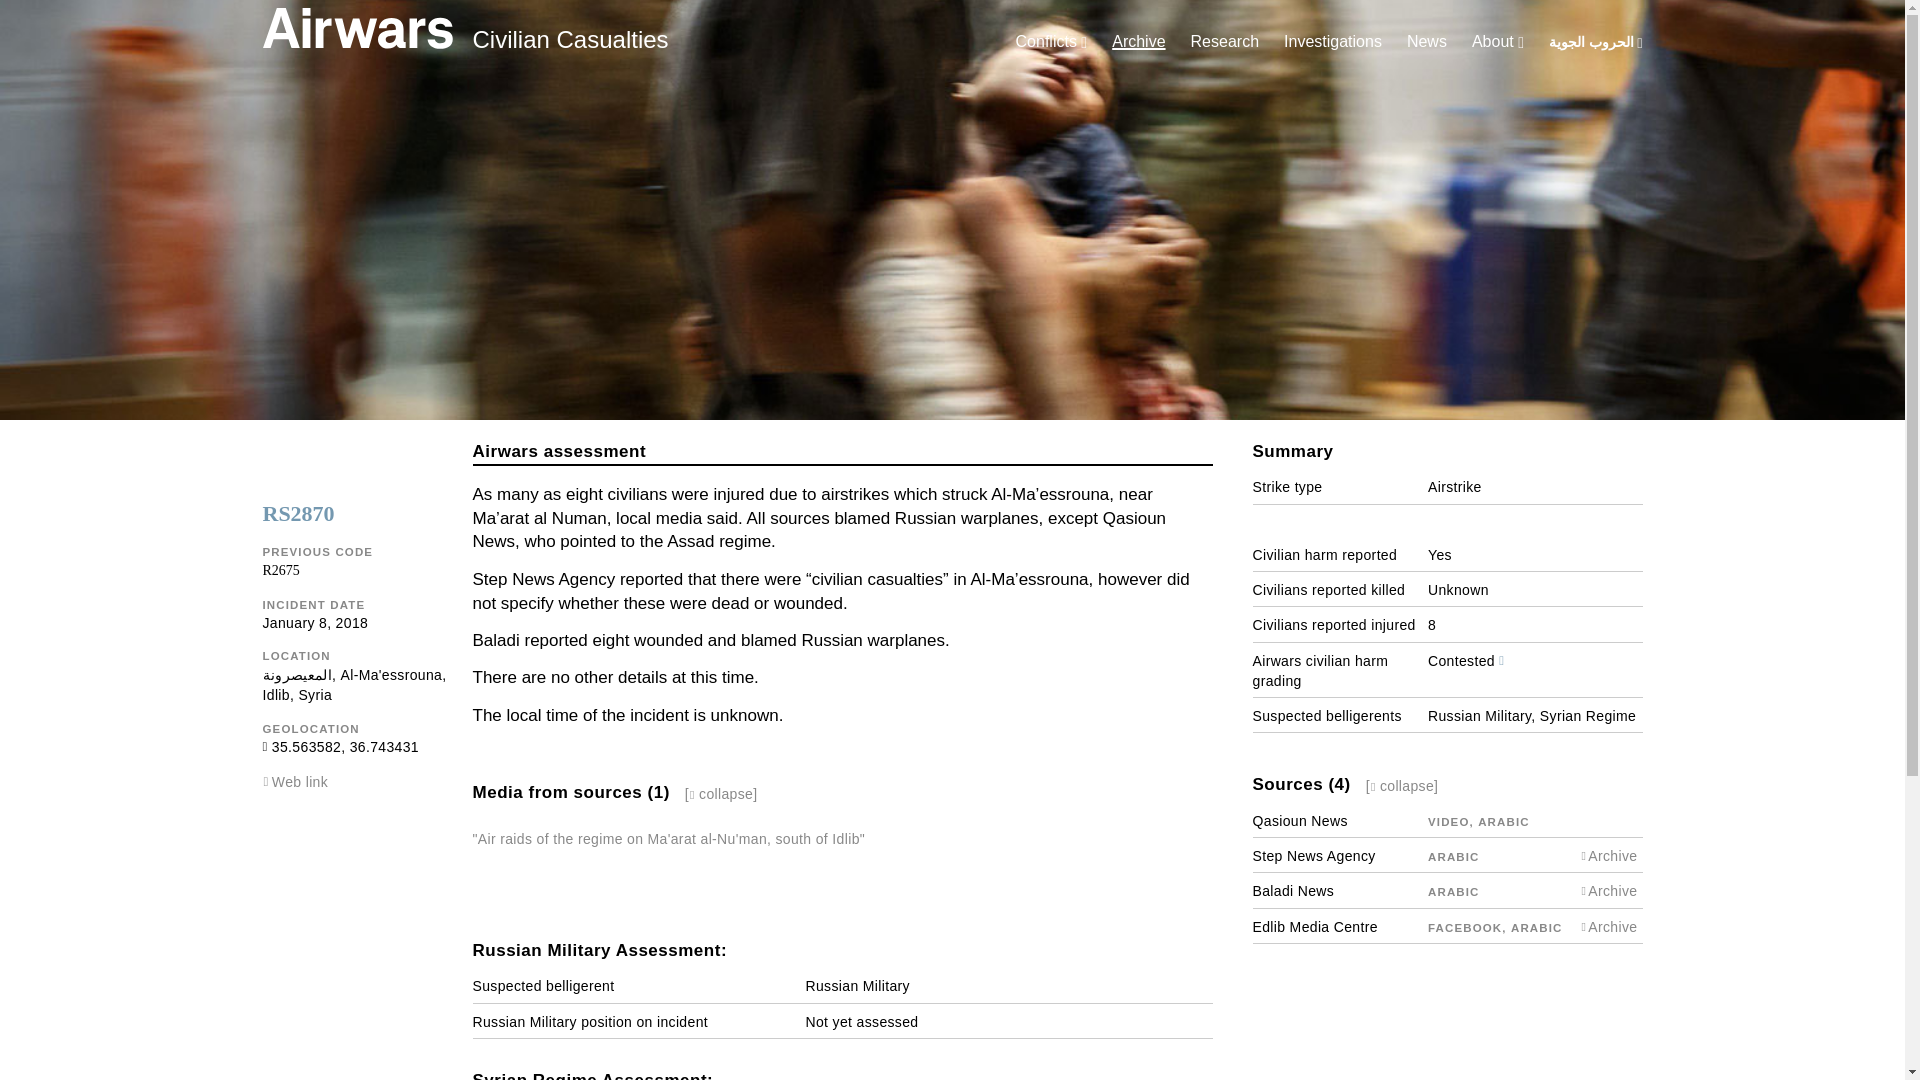 Image resolution: width=1920 pixels, height=1080 pixels. I want to click on Web link, so click(300, 782).